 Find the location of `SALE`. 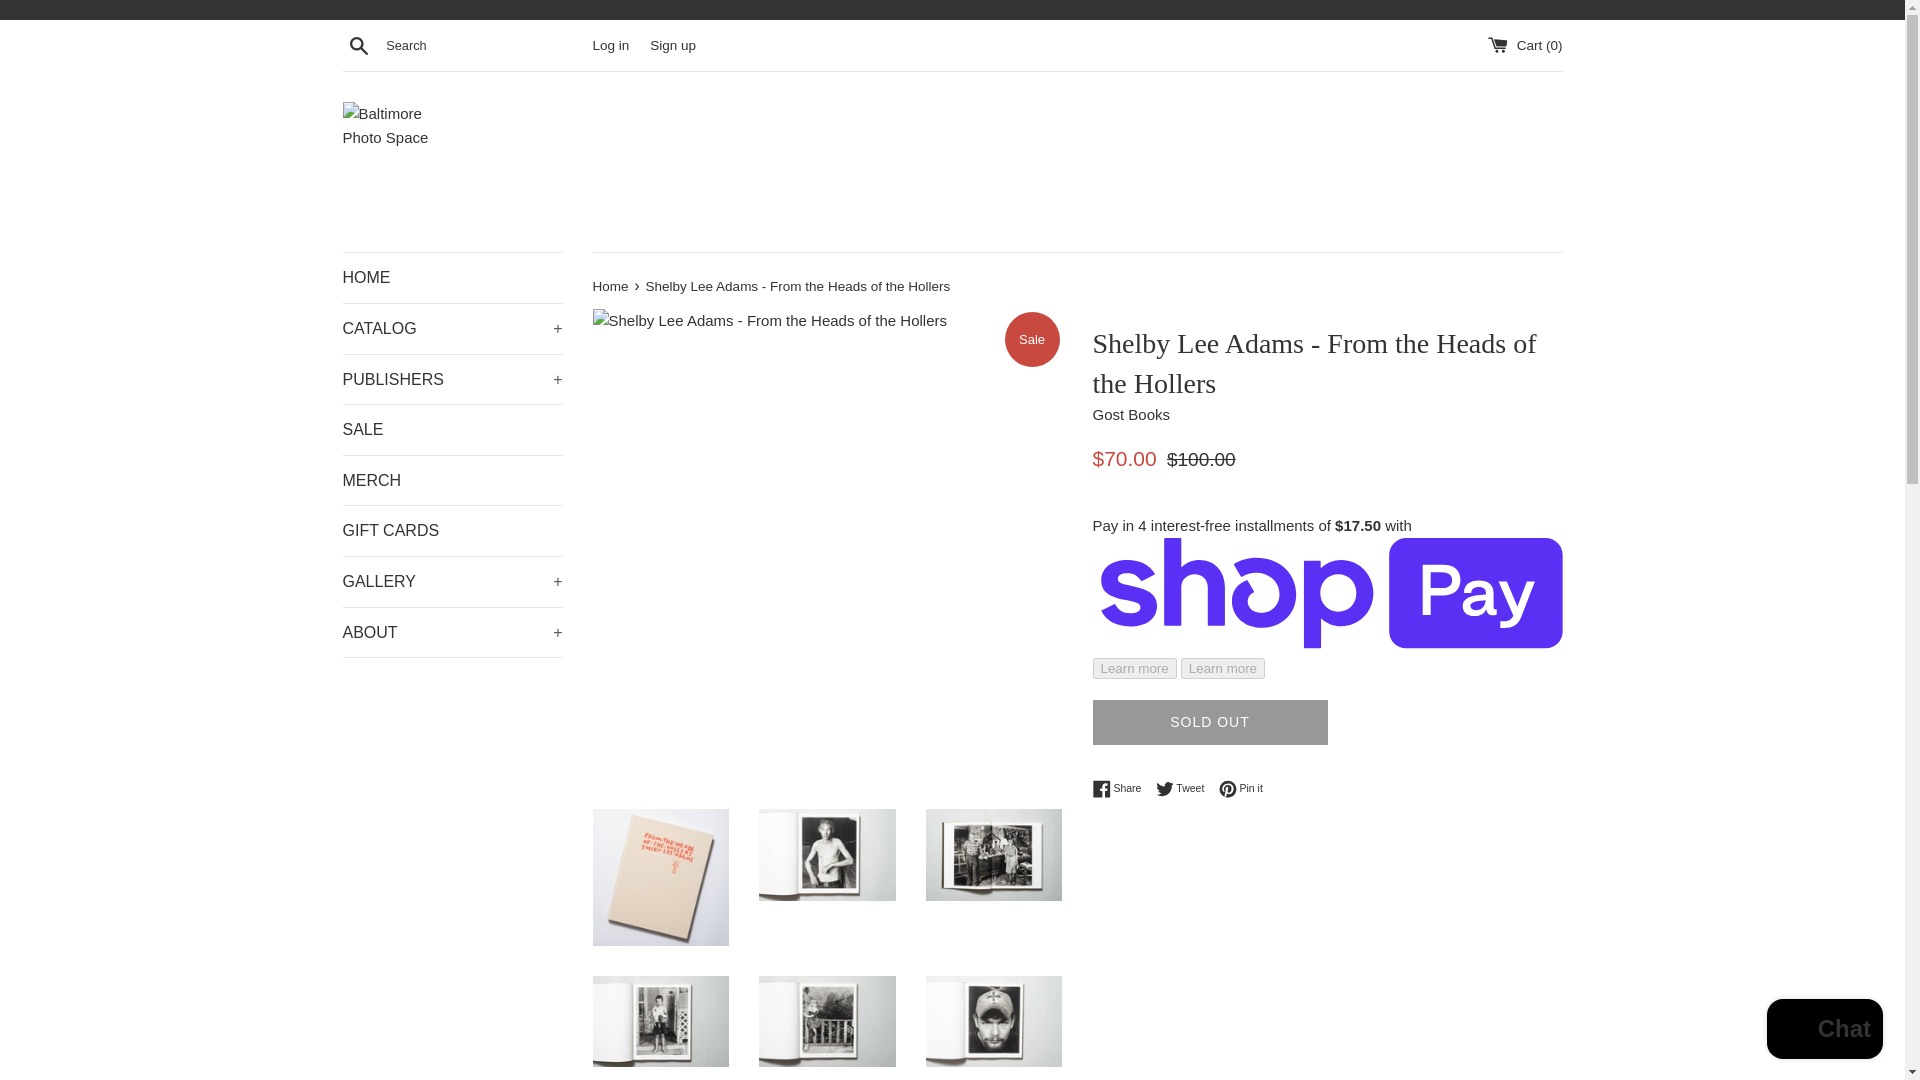

SALE is located at coordinates (452, 430).